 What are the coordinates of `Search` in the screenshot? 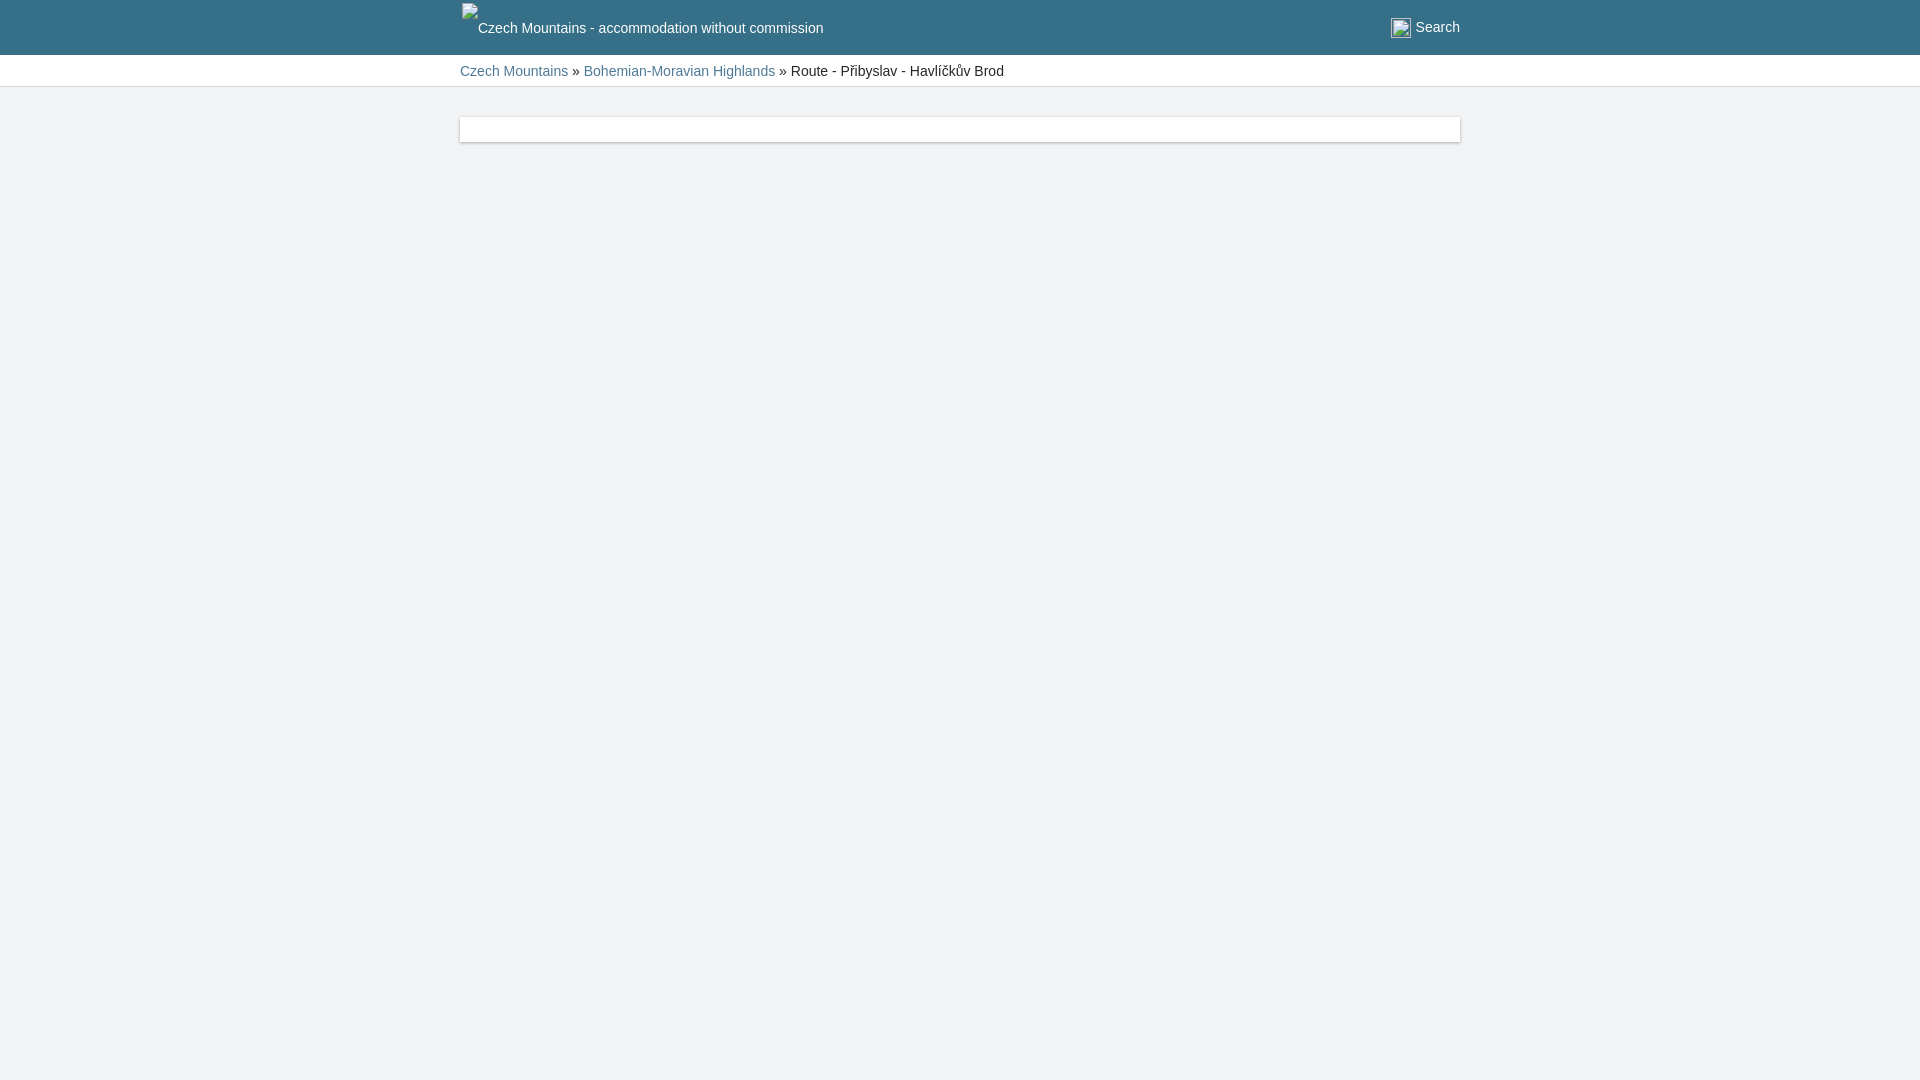 It's located at (1424, 28).